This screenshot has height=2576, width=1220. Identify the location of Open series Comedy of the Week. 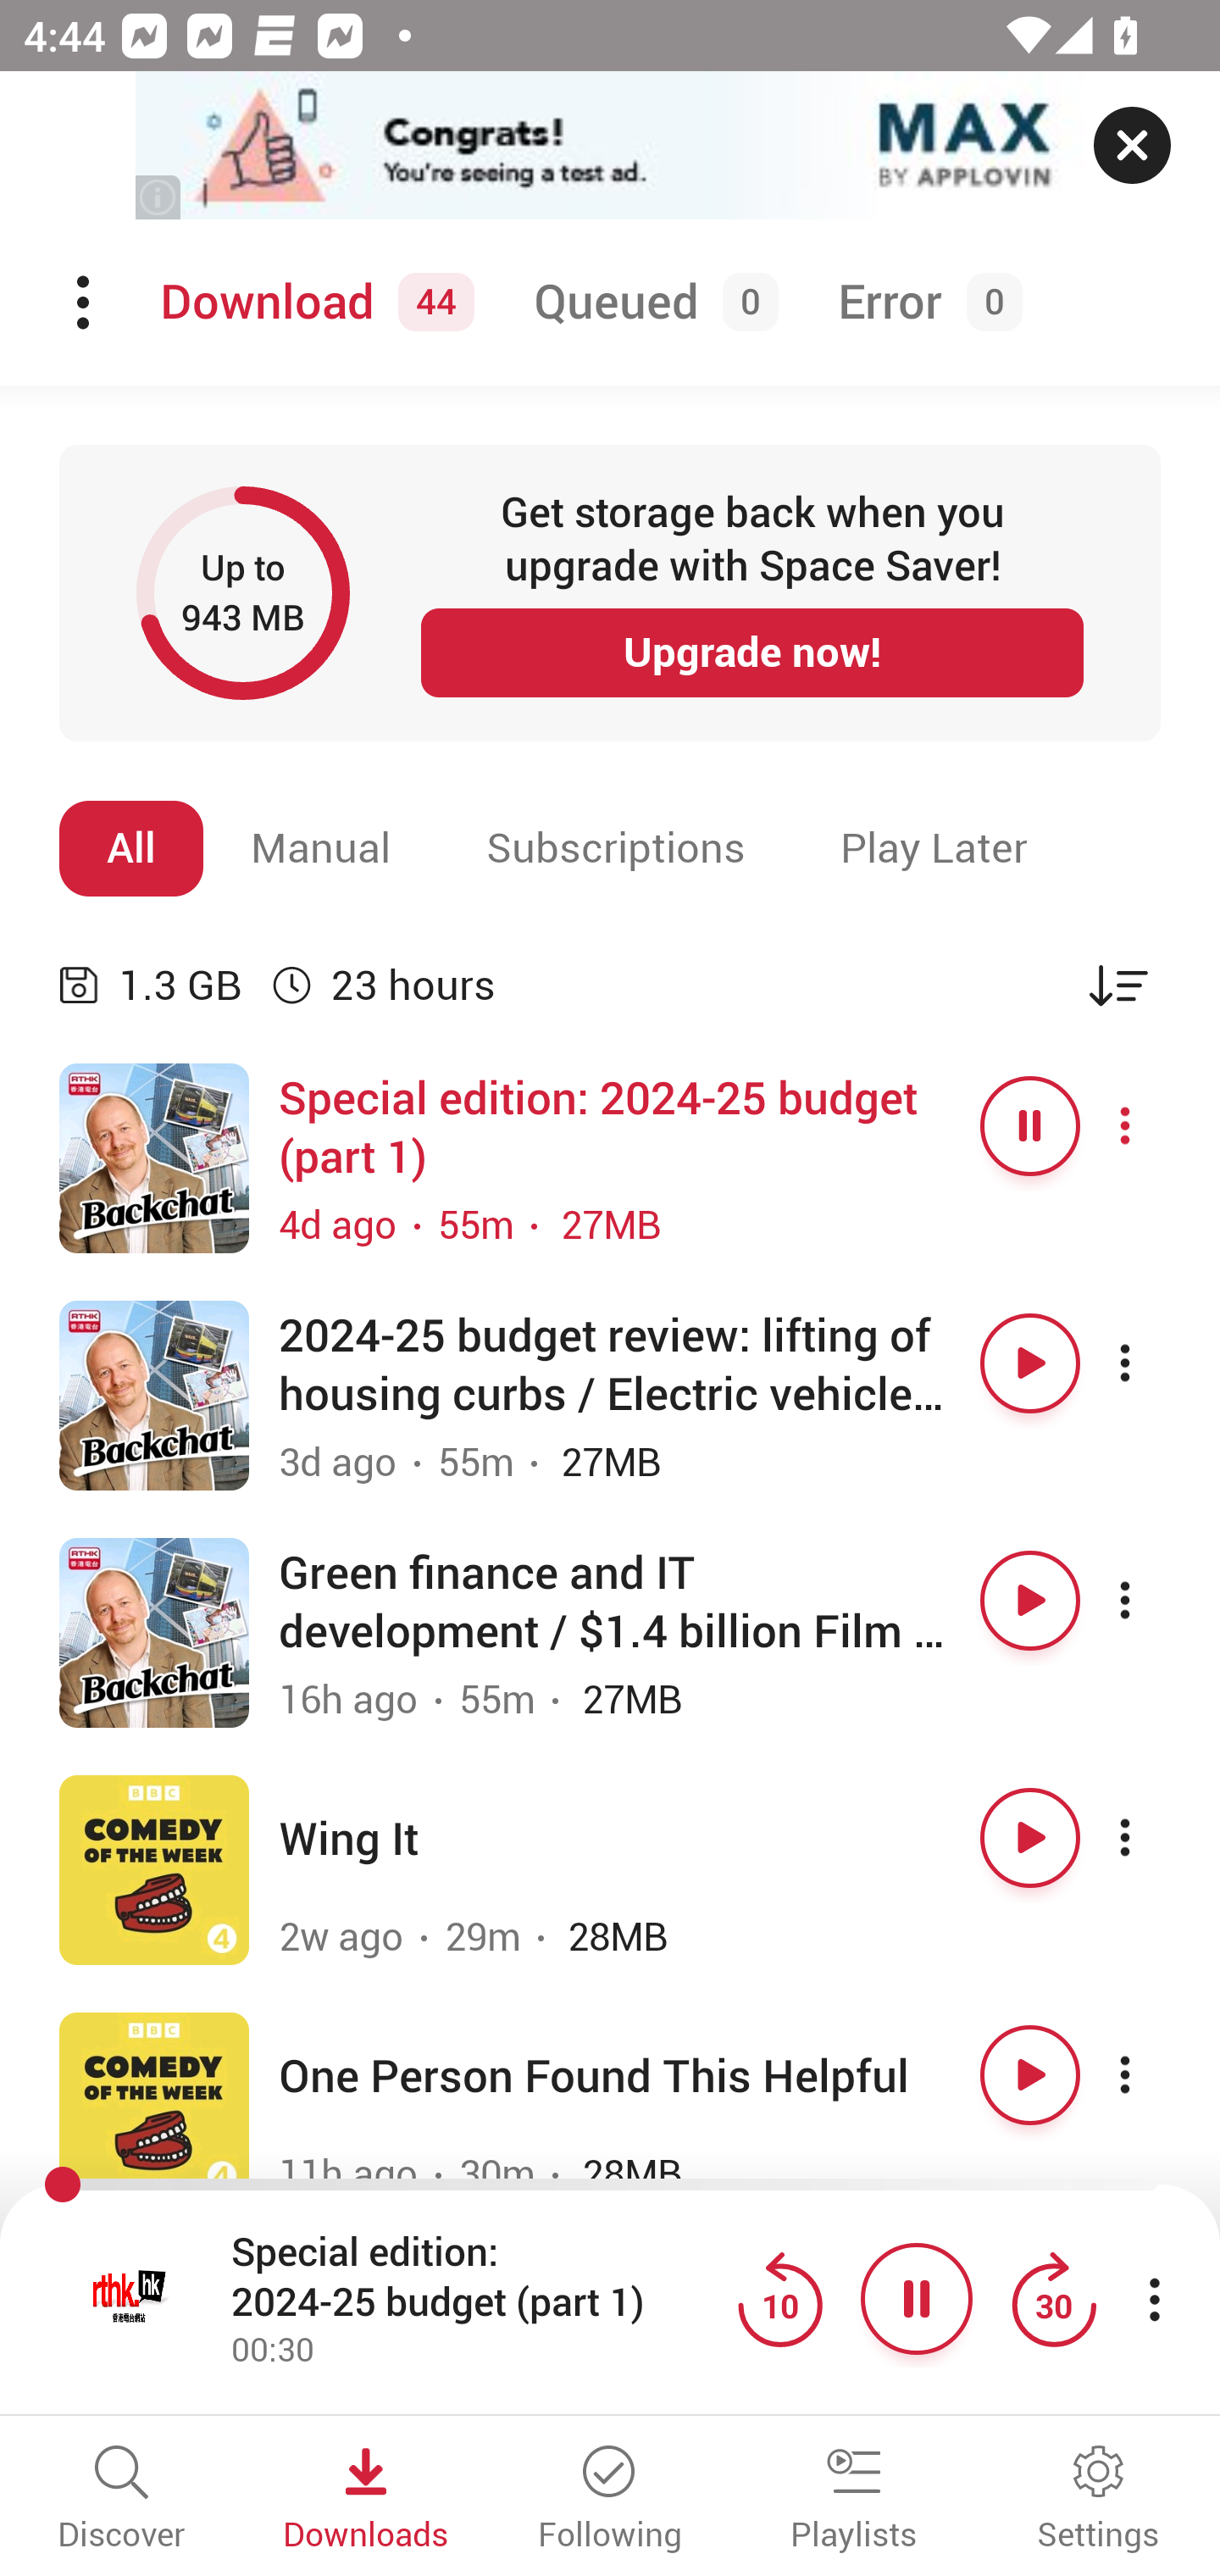
(154, 1869).